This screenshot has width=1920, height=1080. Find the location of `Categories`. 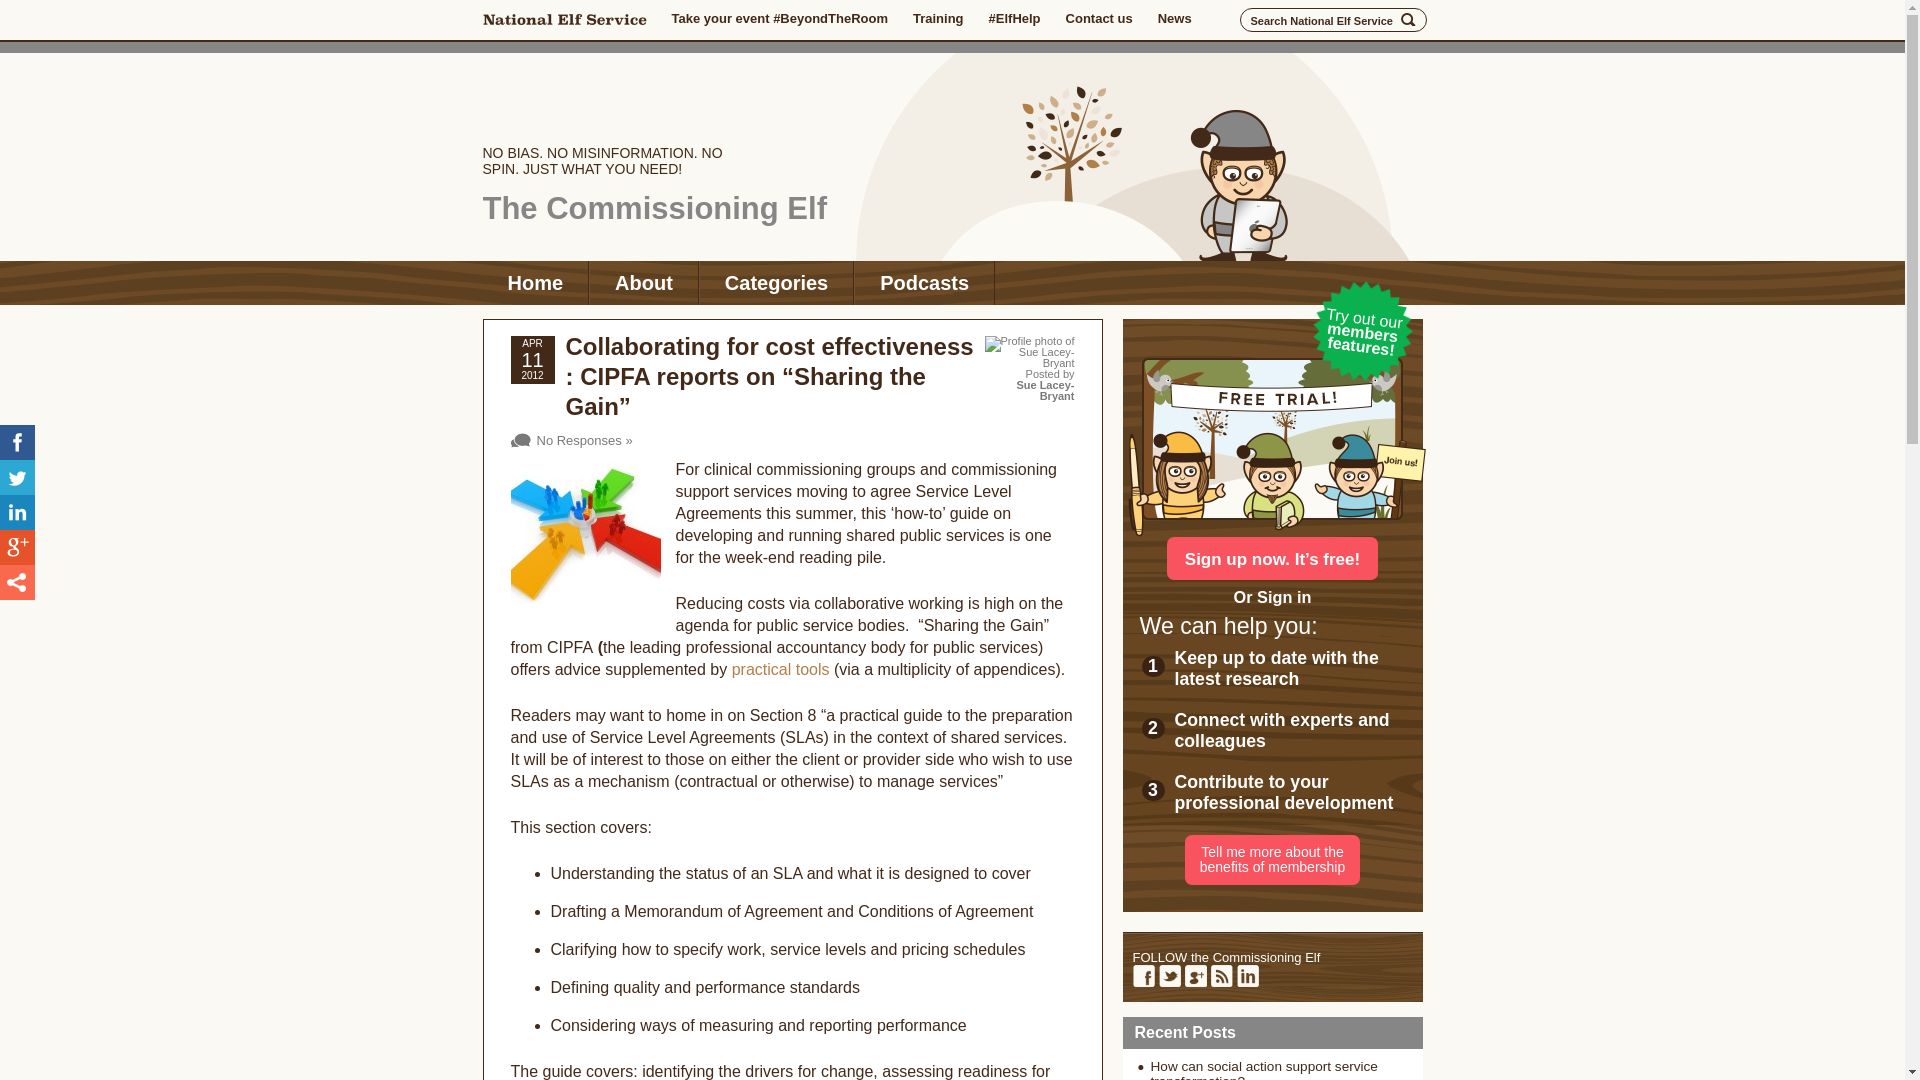

Categories is located at coordinates (776, 282).